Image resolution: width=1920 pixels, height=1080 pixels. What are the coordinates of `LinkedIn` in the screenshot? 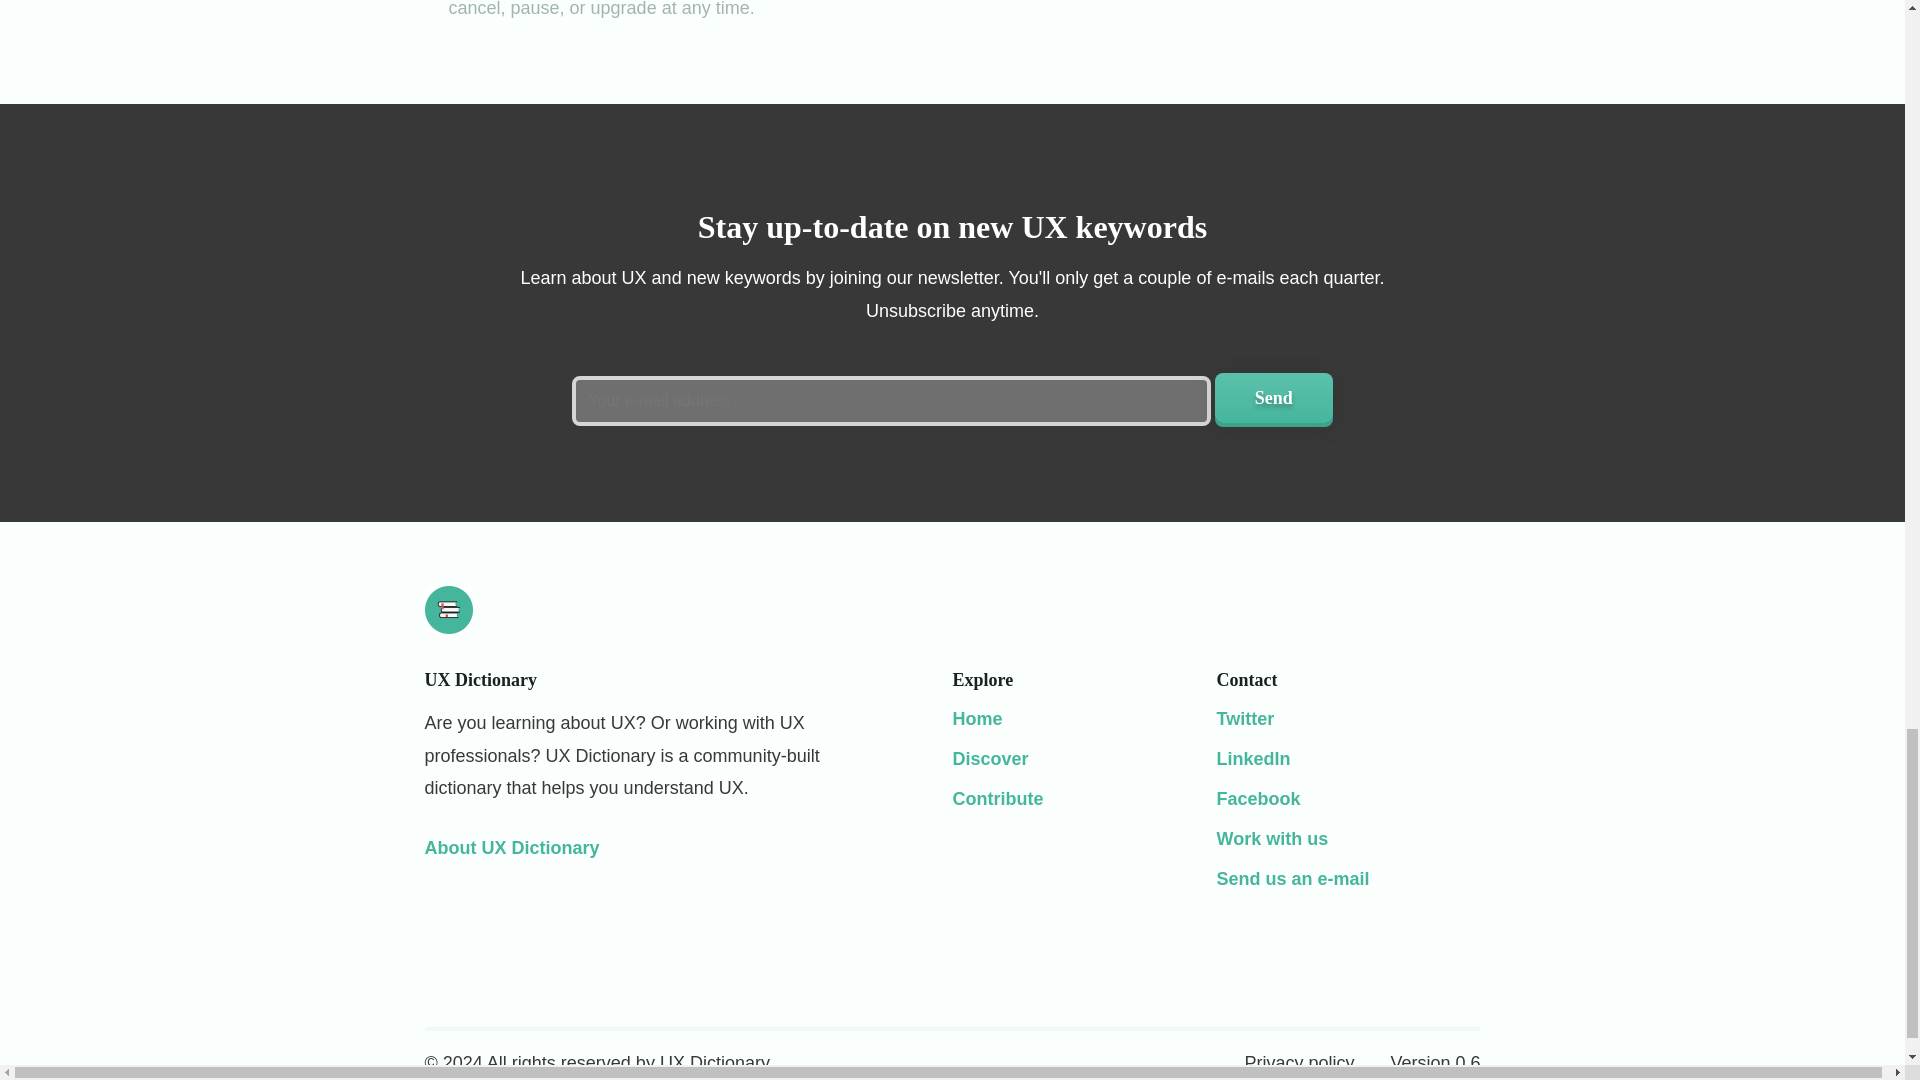 It's located at (1252, 758).